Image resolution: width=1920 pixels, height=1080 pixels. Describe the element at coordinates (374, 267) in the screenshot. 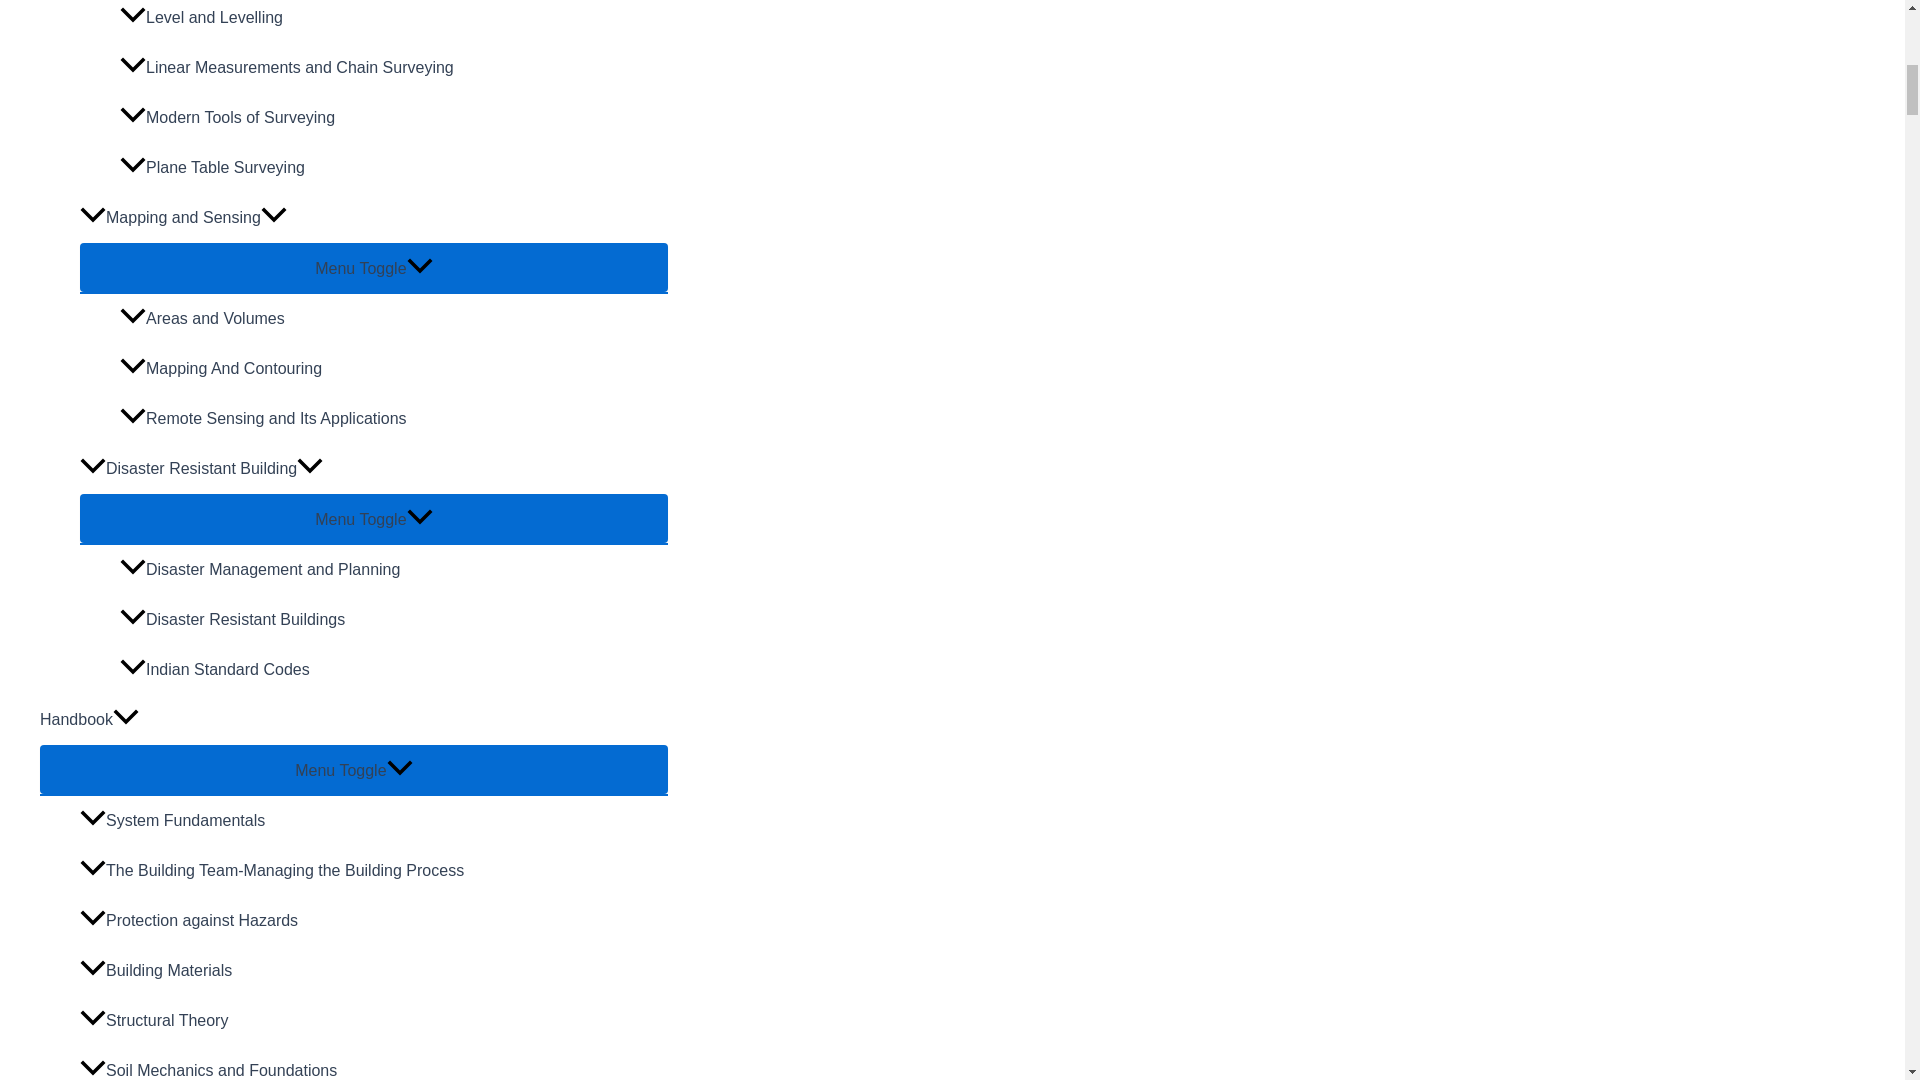

I see `Menu Toggle` at that location.